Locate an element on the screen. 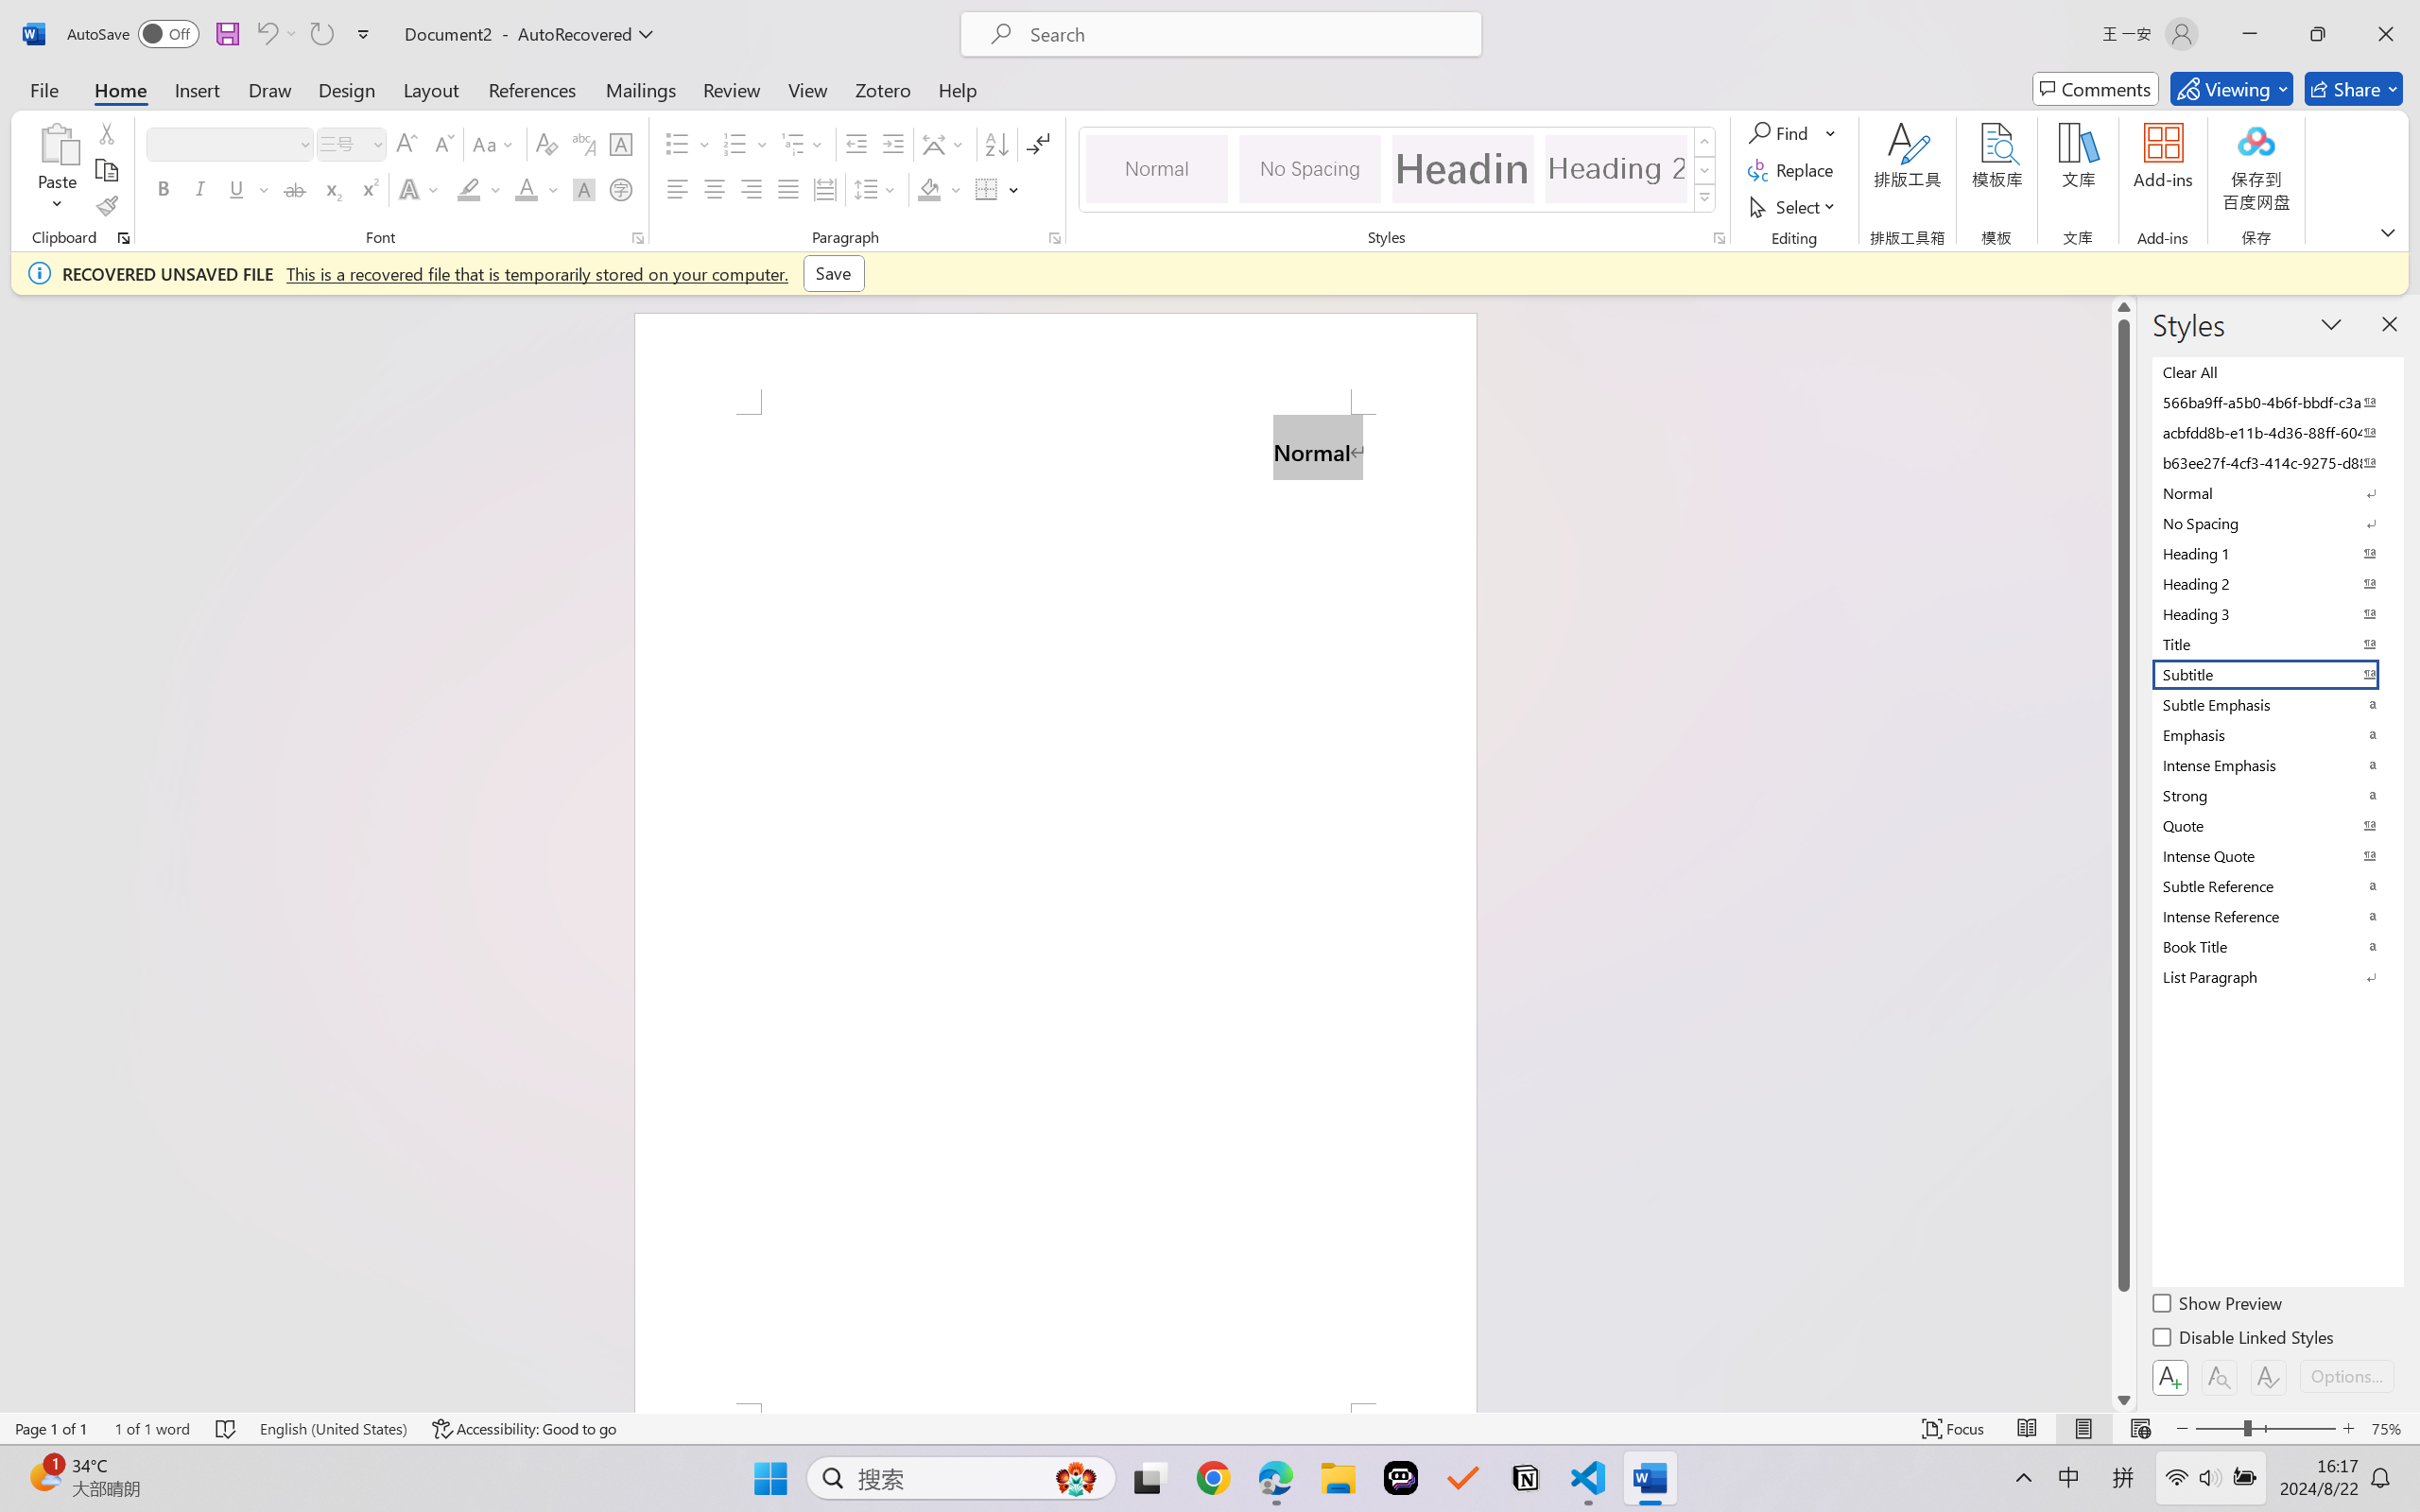 The width and height of the screenshot is (2420, 1512). Class: NetUIButton is located at coordinates (2269, 1377).